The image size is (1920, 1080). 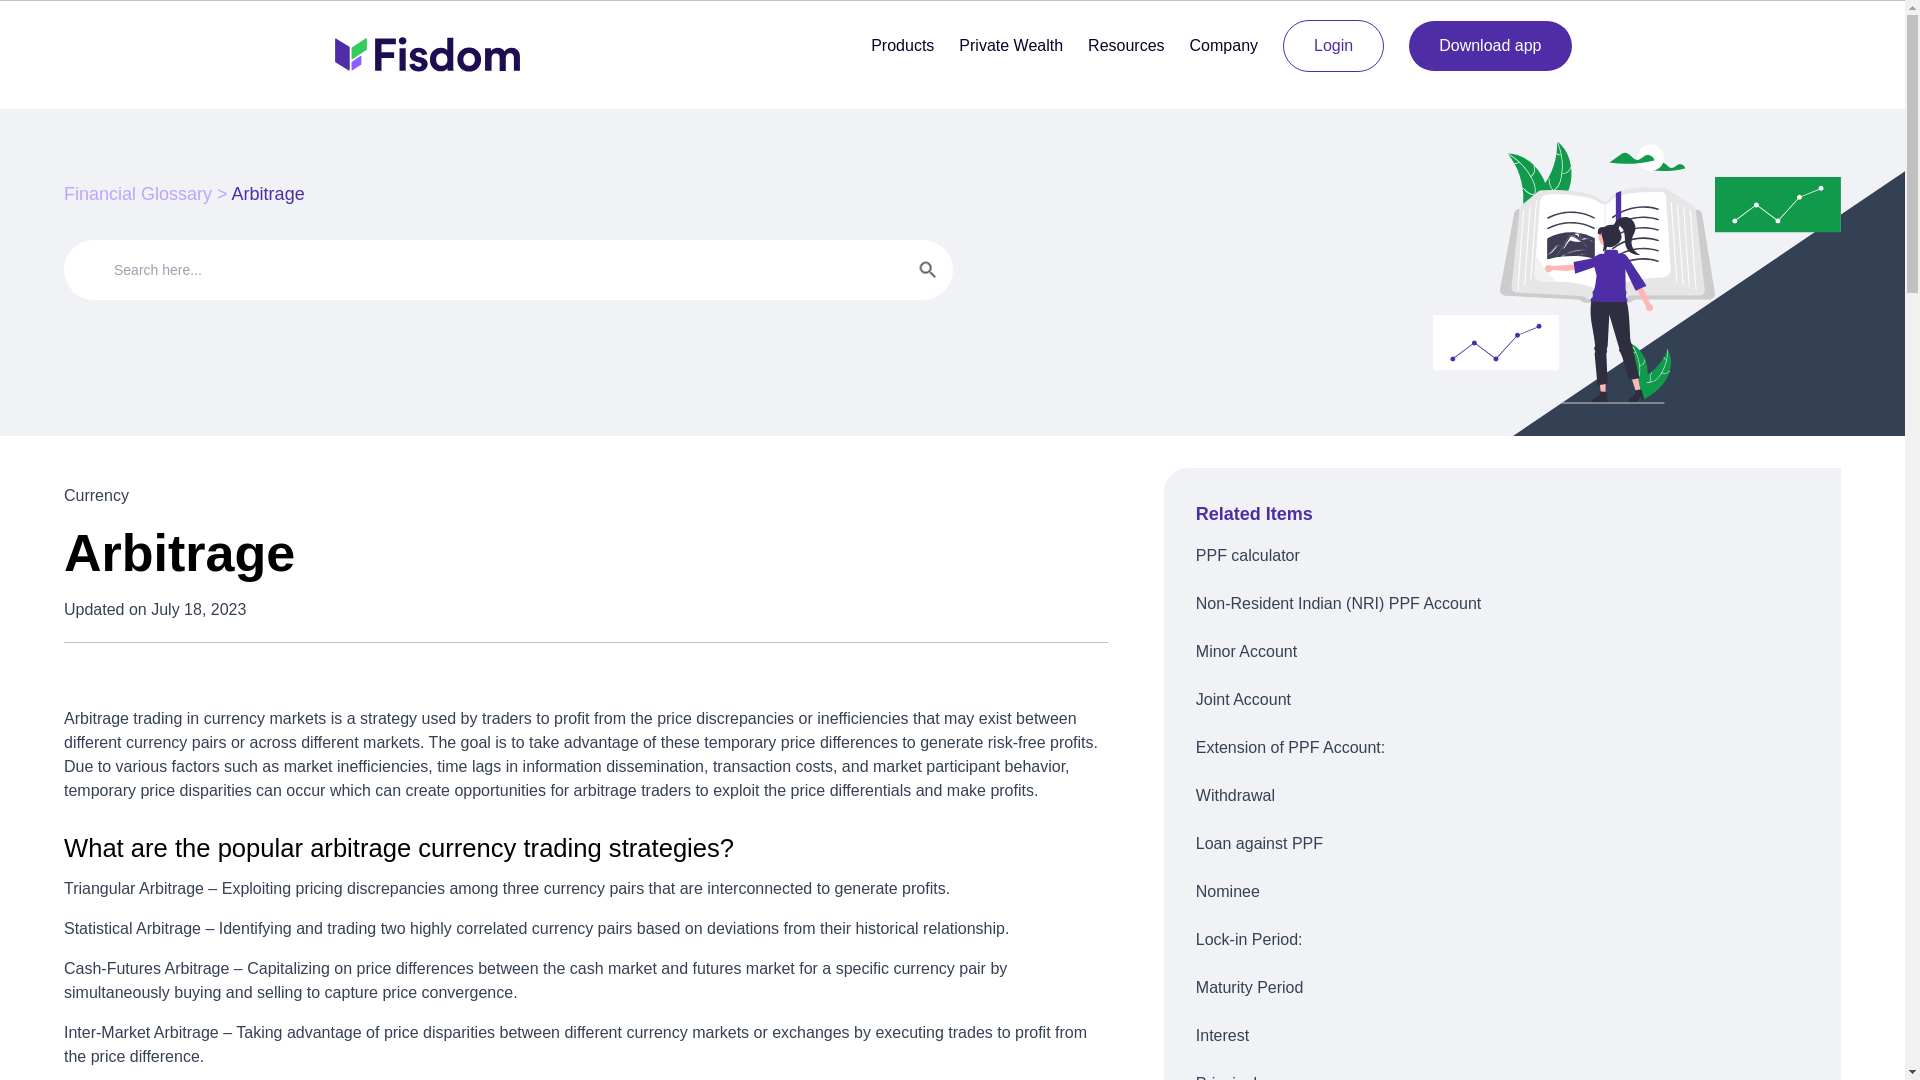 I want to click on Maturity Period, so click(x=1502, y=988).